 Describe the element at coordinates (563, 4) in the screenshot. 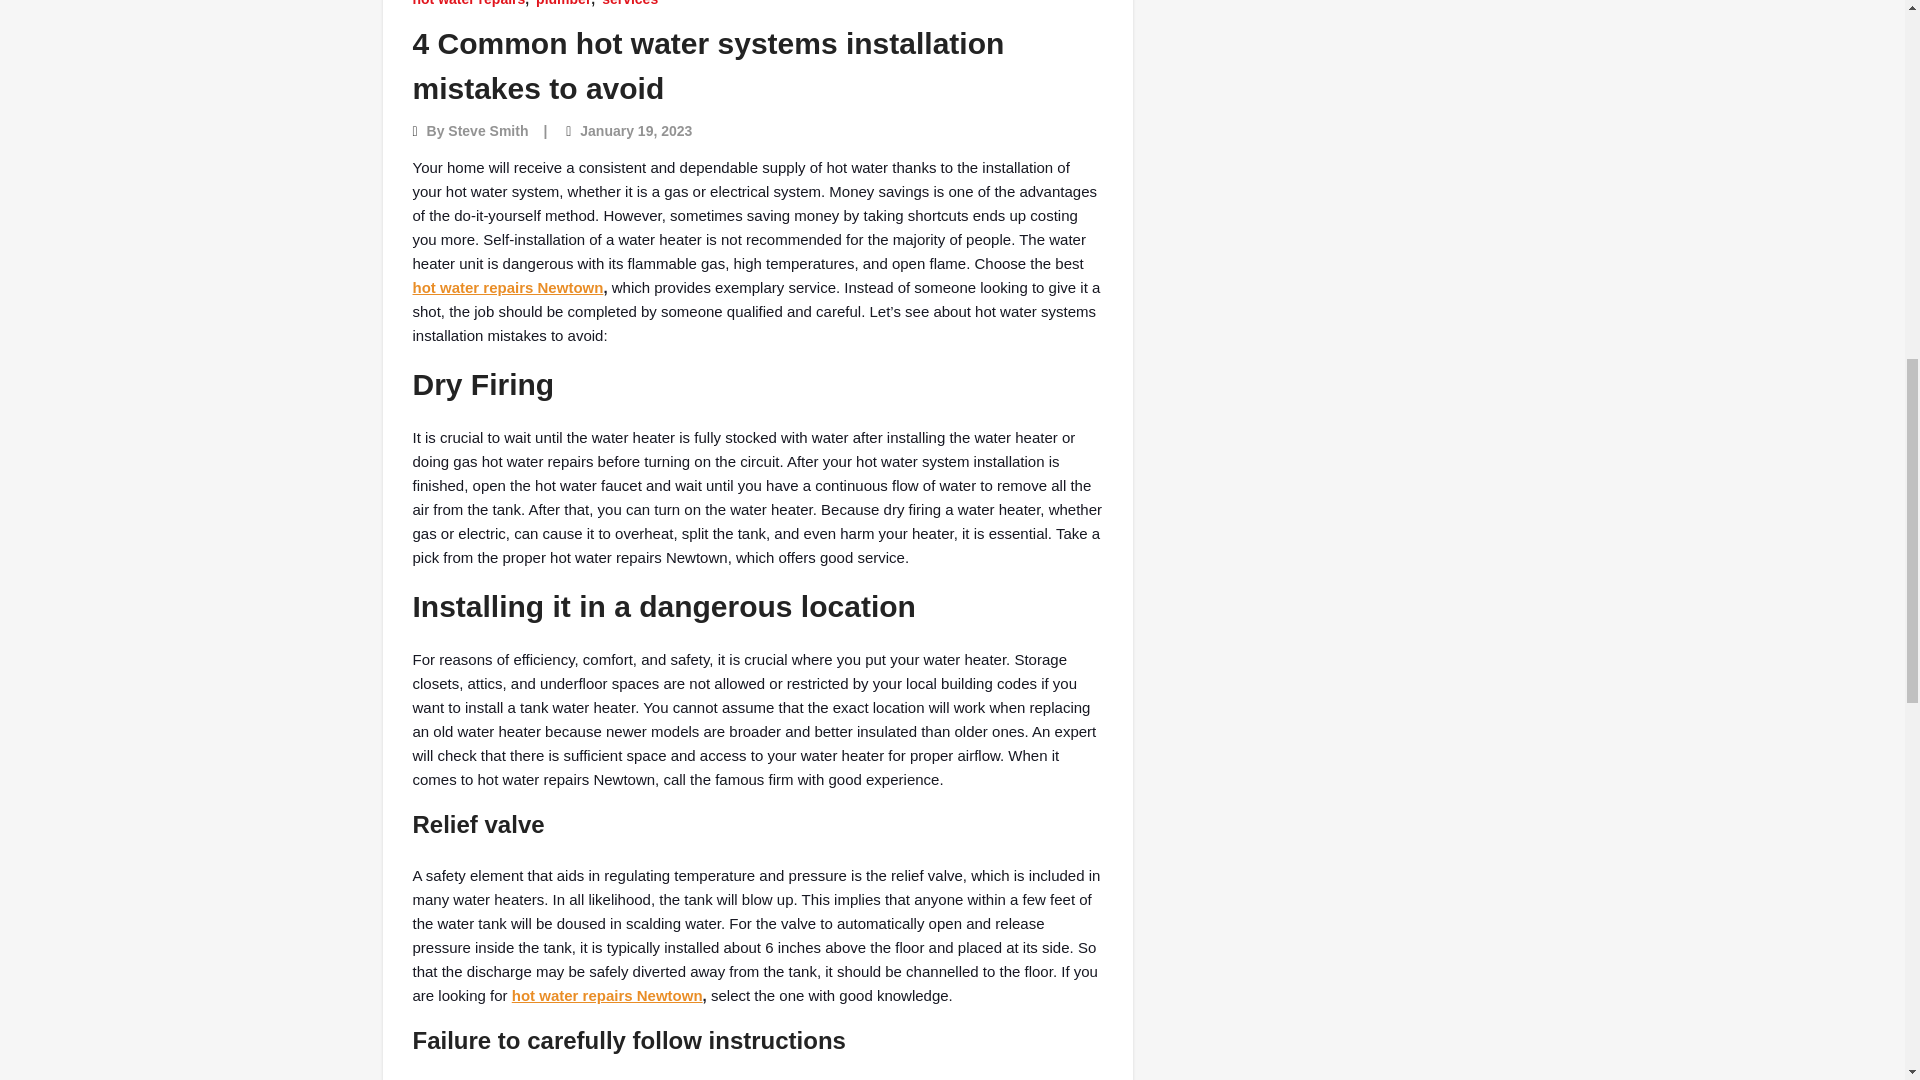

I see `plumber` at that location.